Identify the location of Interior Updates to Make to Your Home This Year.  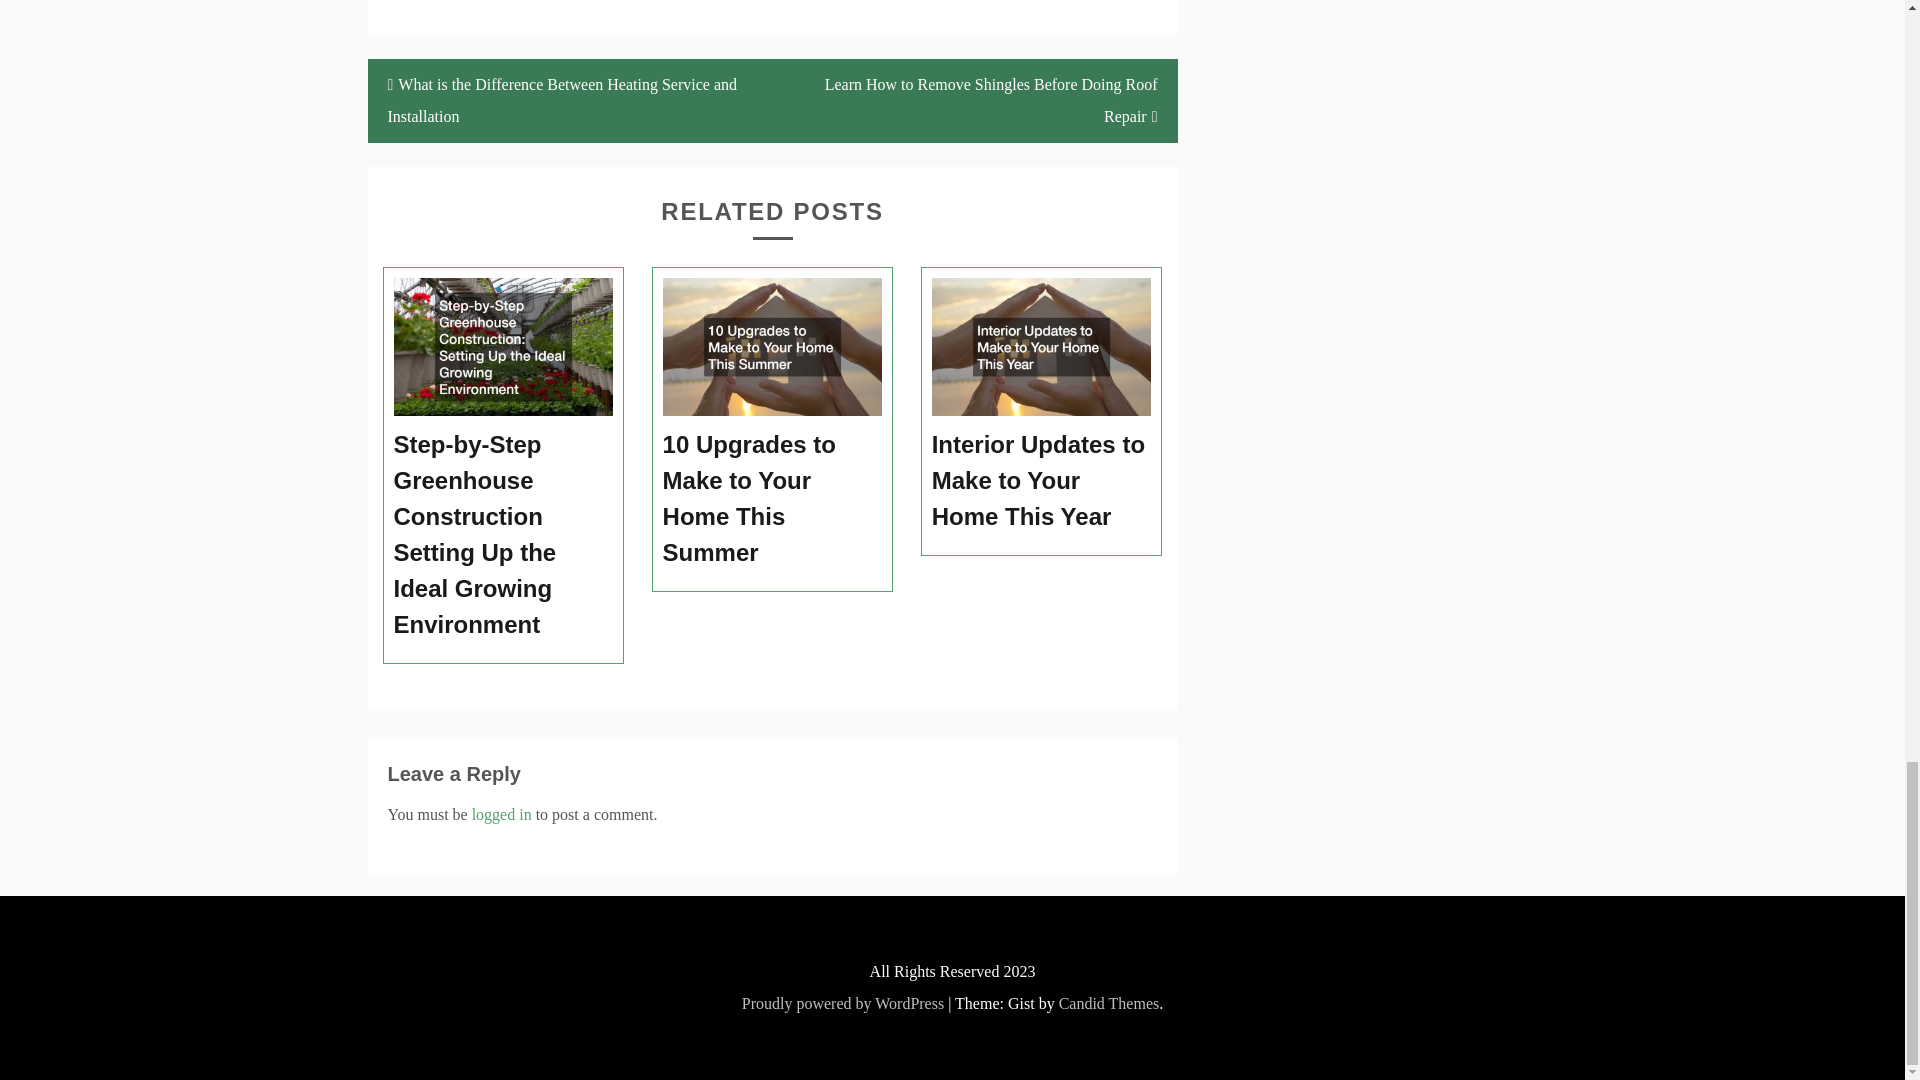
(1042, 480).